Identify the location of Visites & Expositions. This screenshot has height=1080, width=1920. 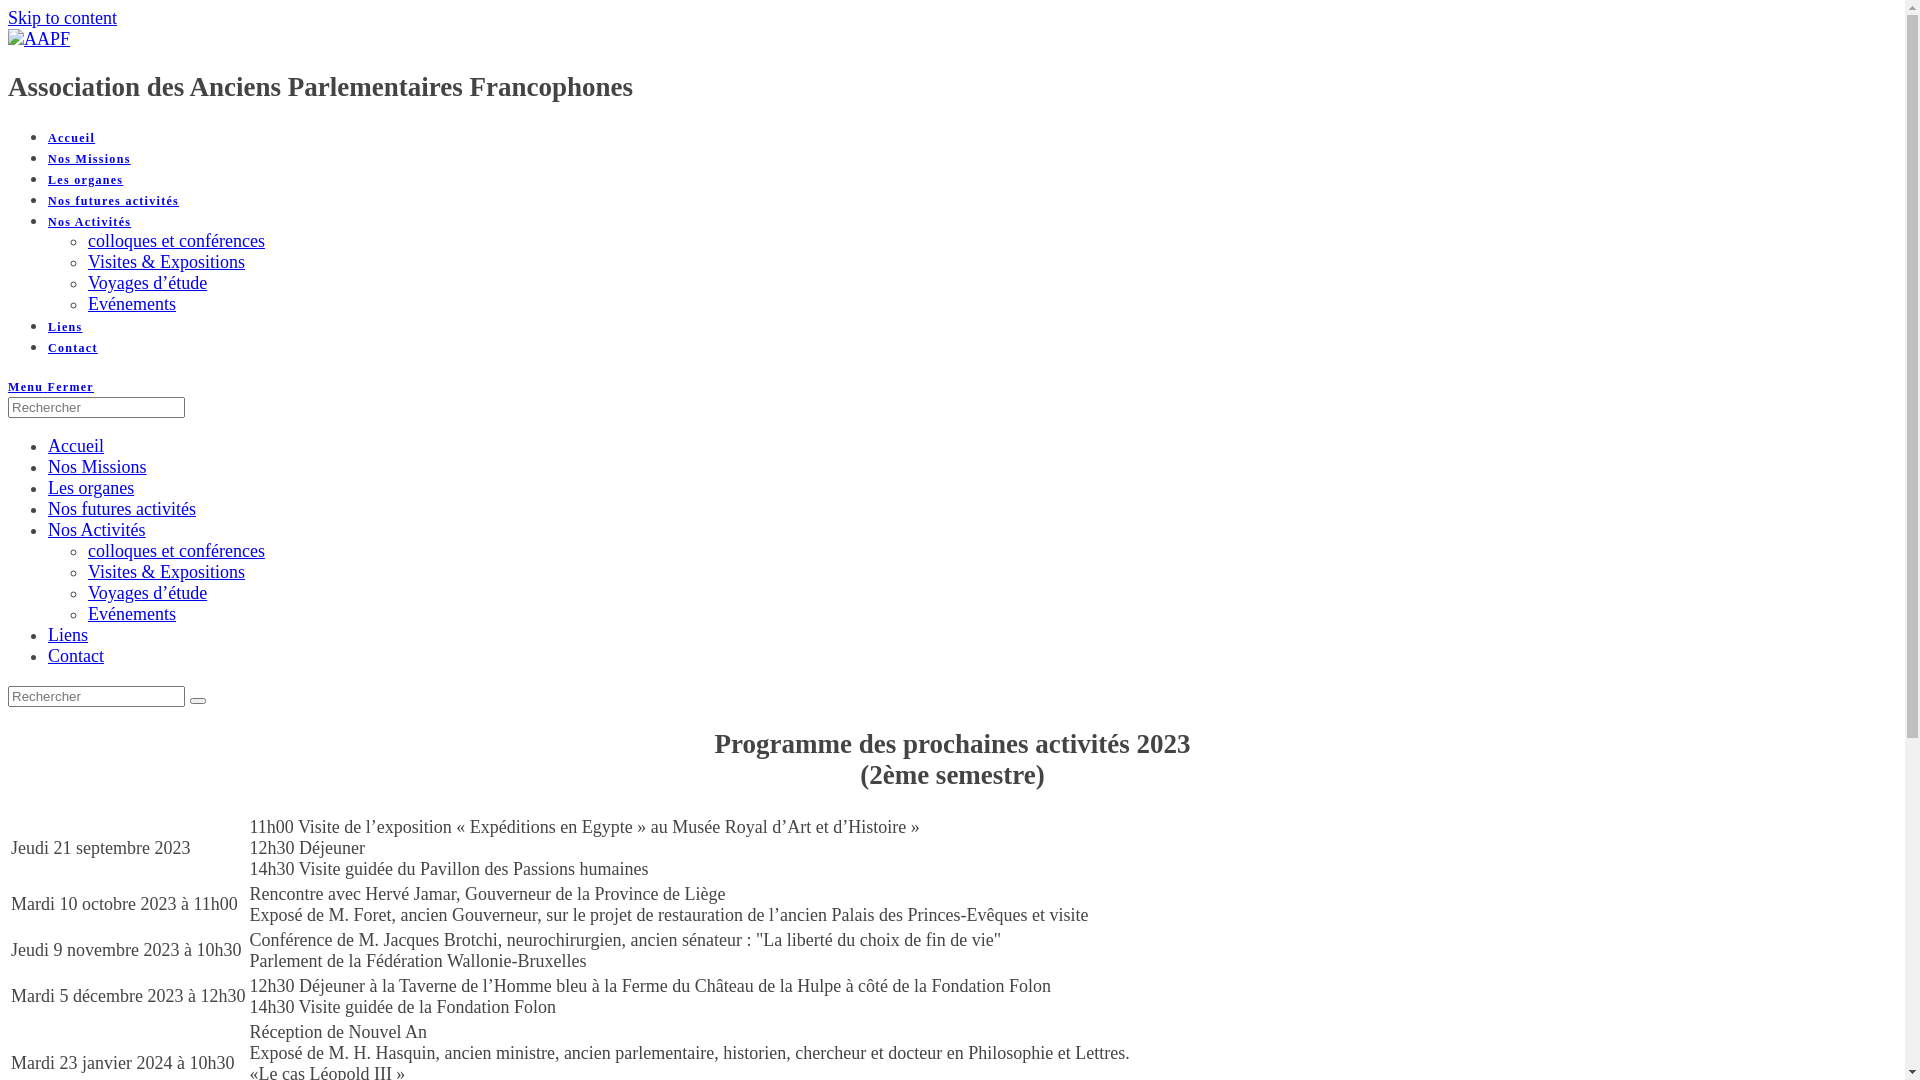
(166, 572).